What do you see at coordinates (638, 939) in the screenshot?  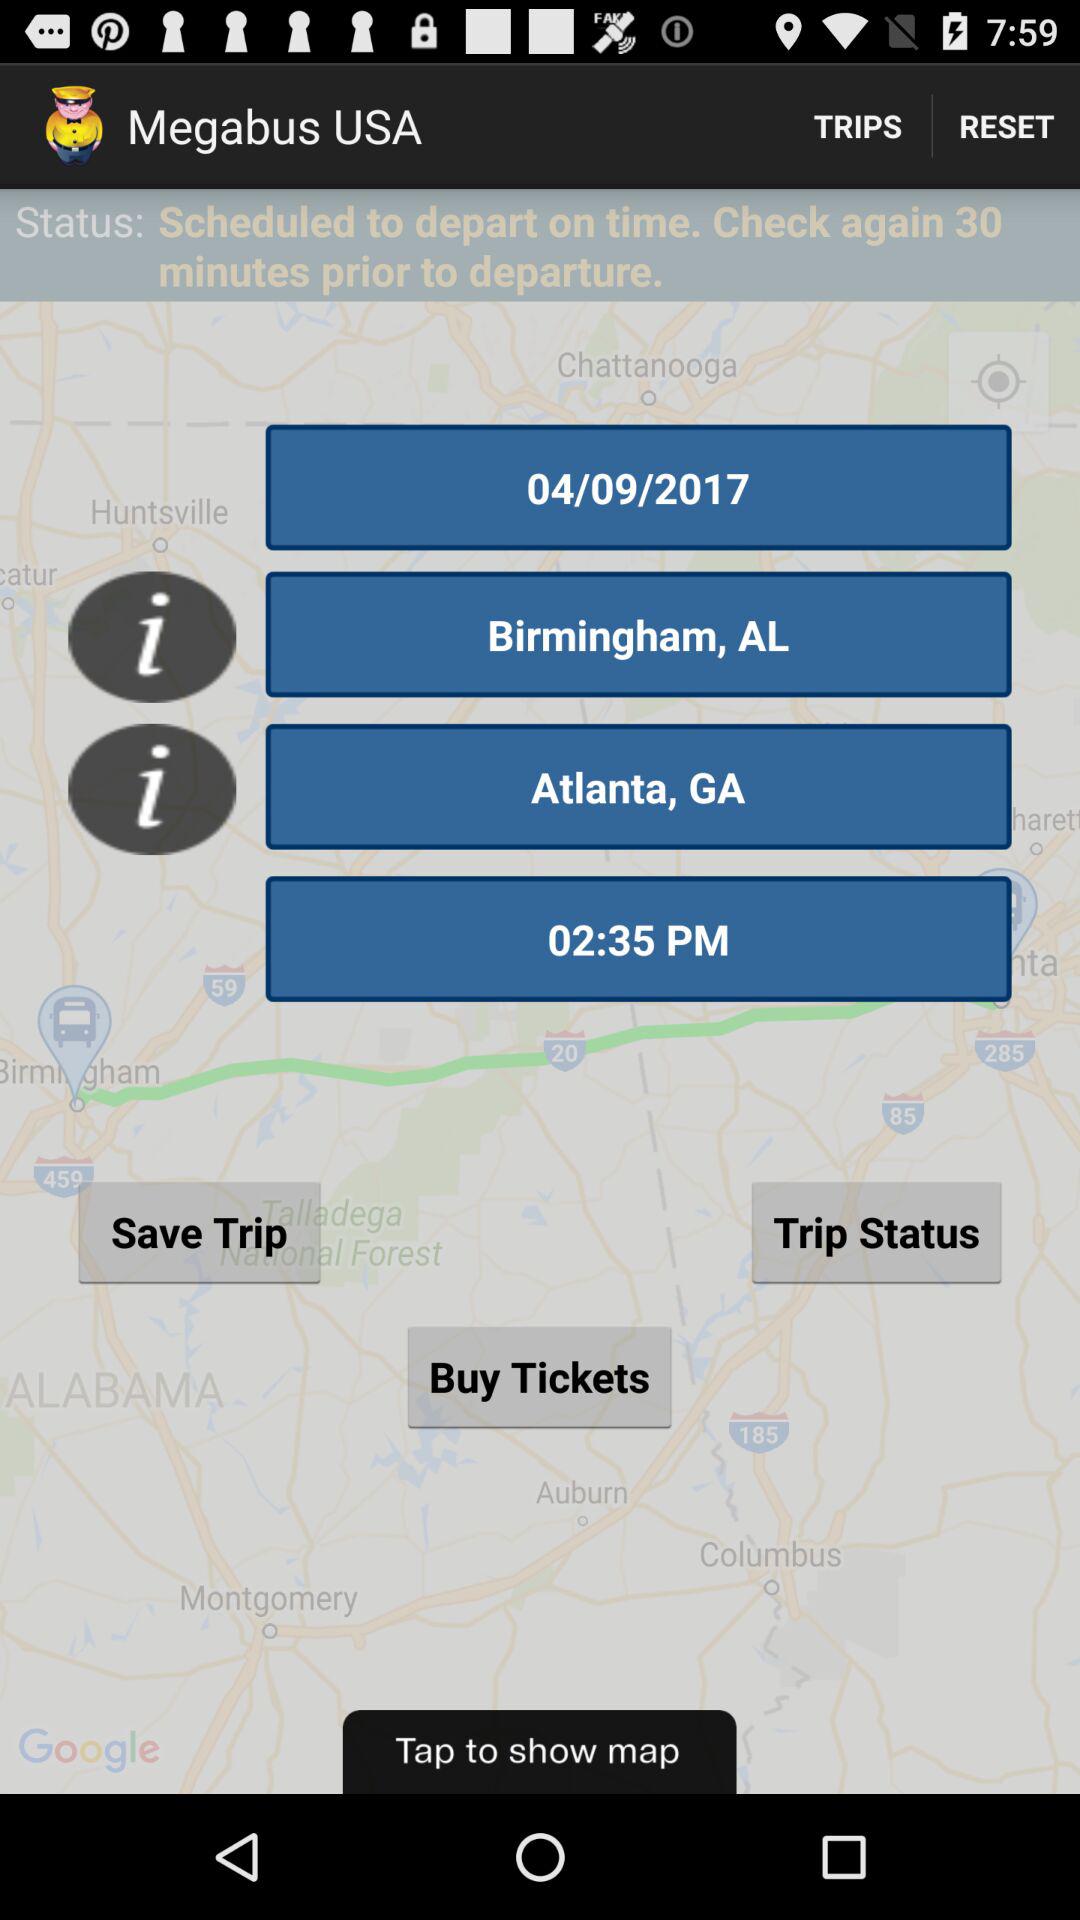 I see `press the item above save trip button` at bounding box center [638, 939].